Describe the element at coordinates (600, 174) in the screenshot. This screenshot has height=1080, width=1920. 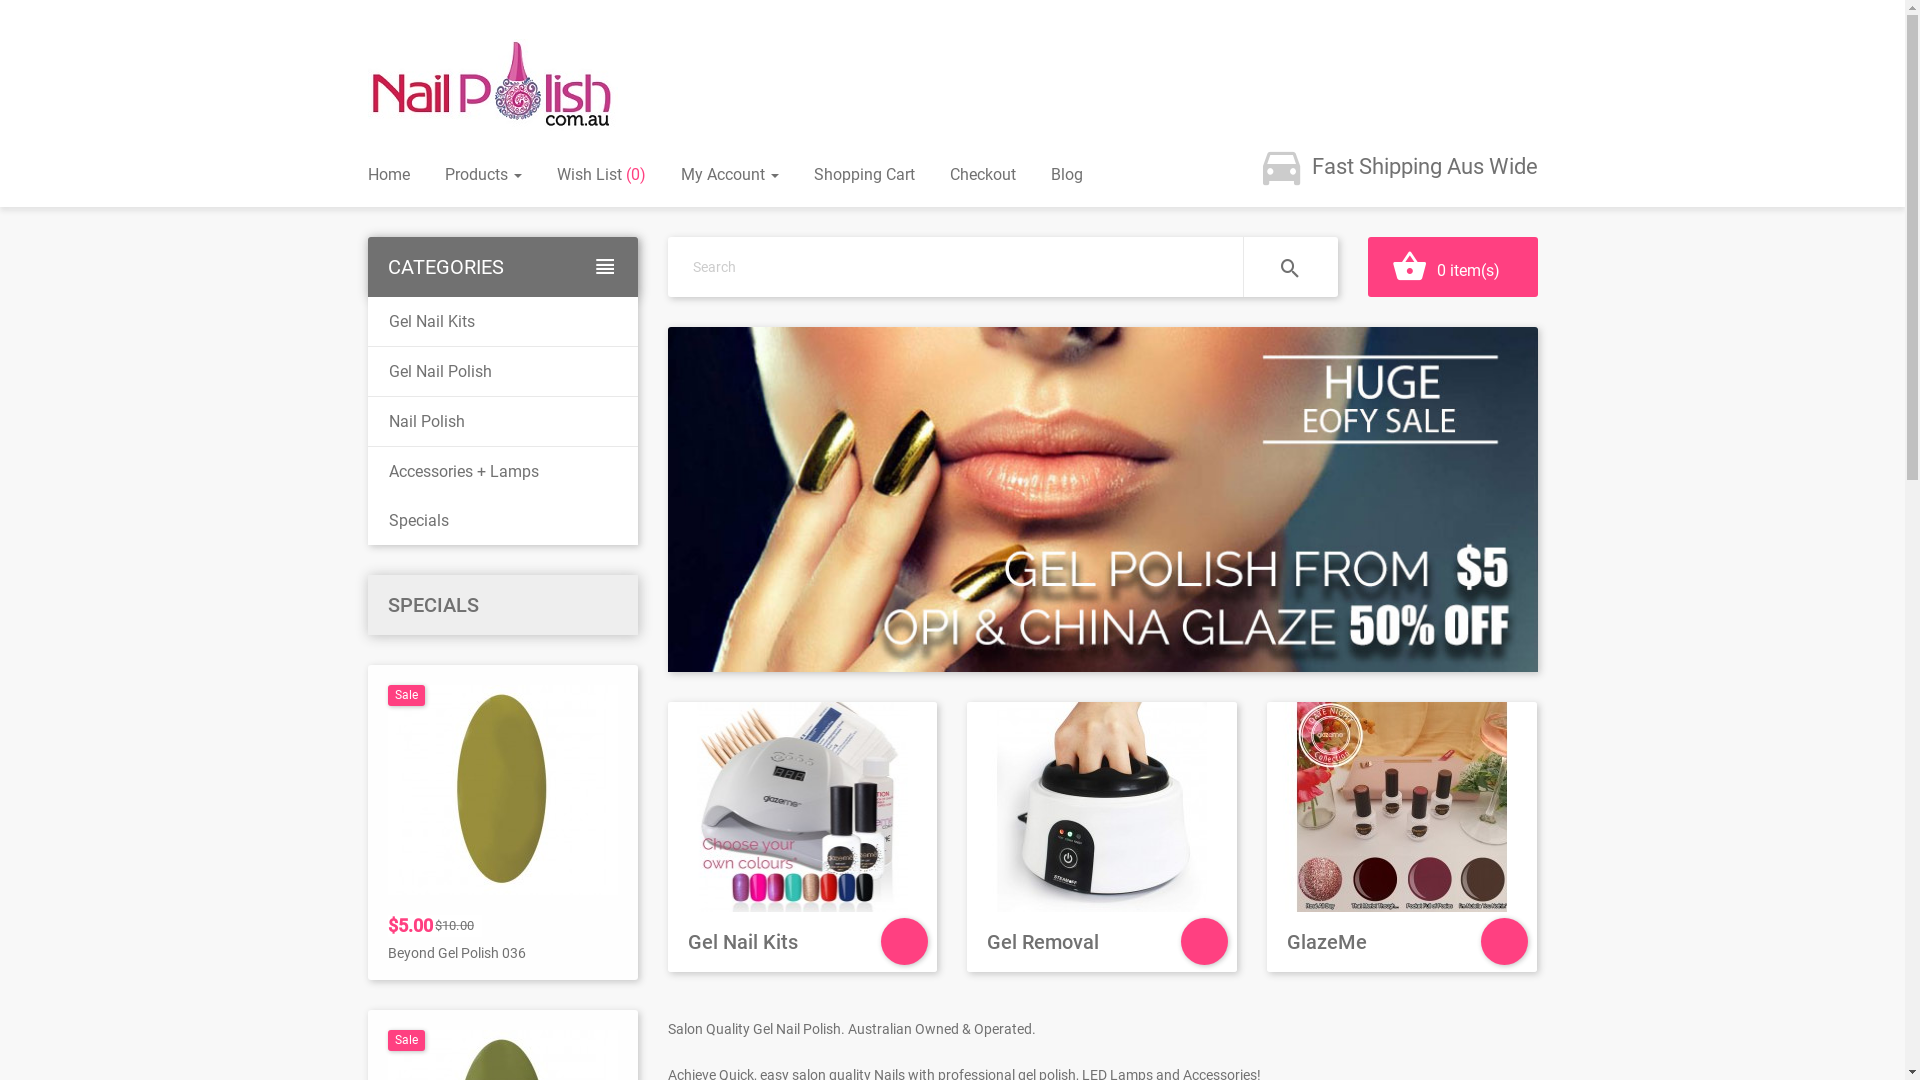
I see `Wish List (0)` at that location.